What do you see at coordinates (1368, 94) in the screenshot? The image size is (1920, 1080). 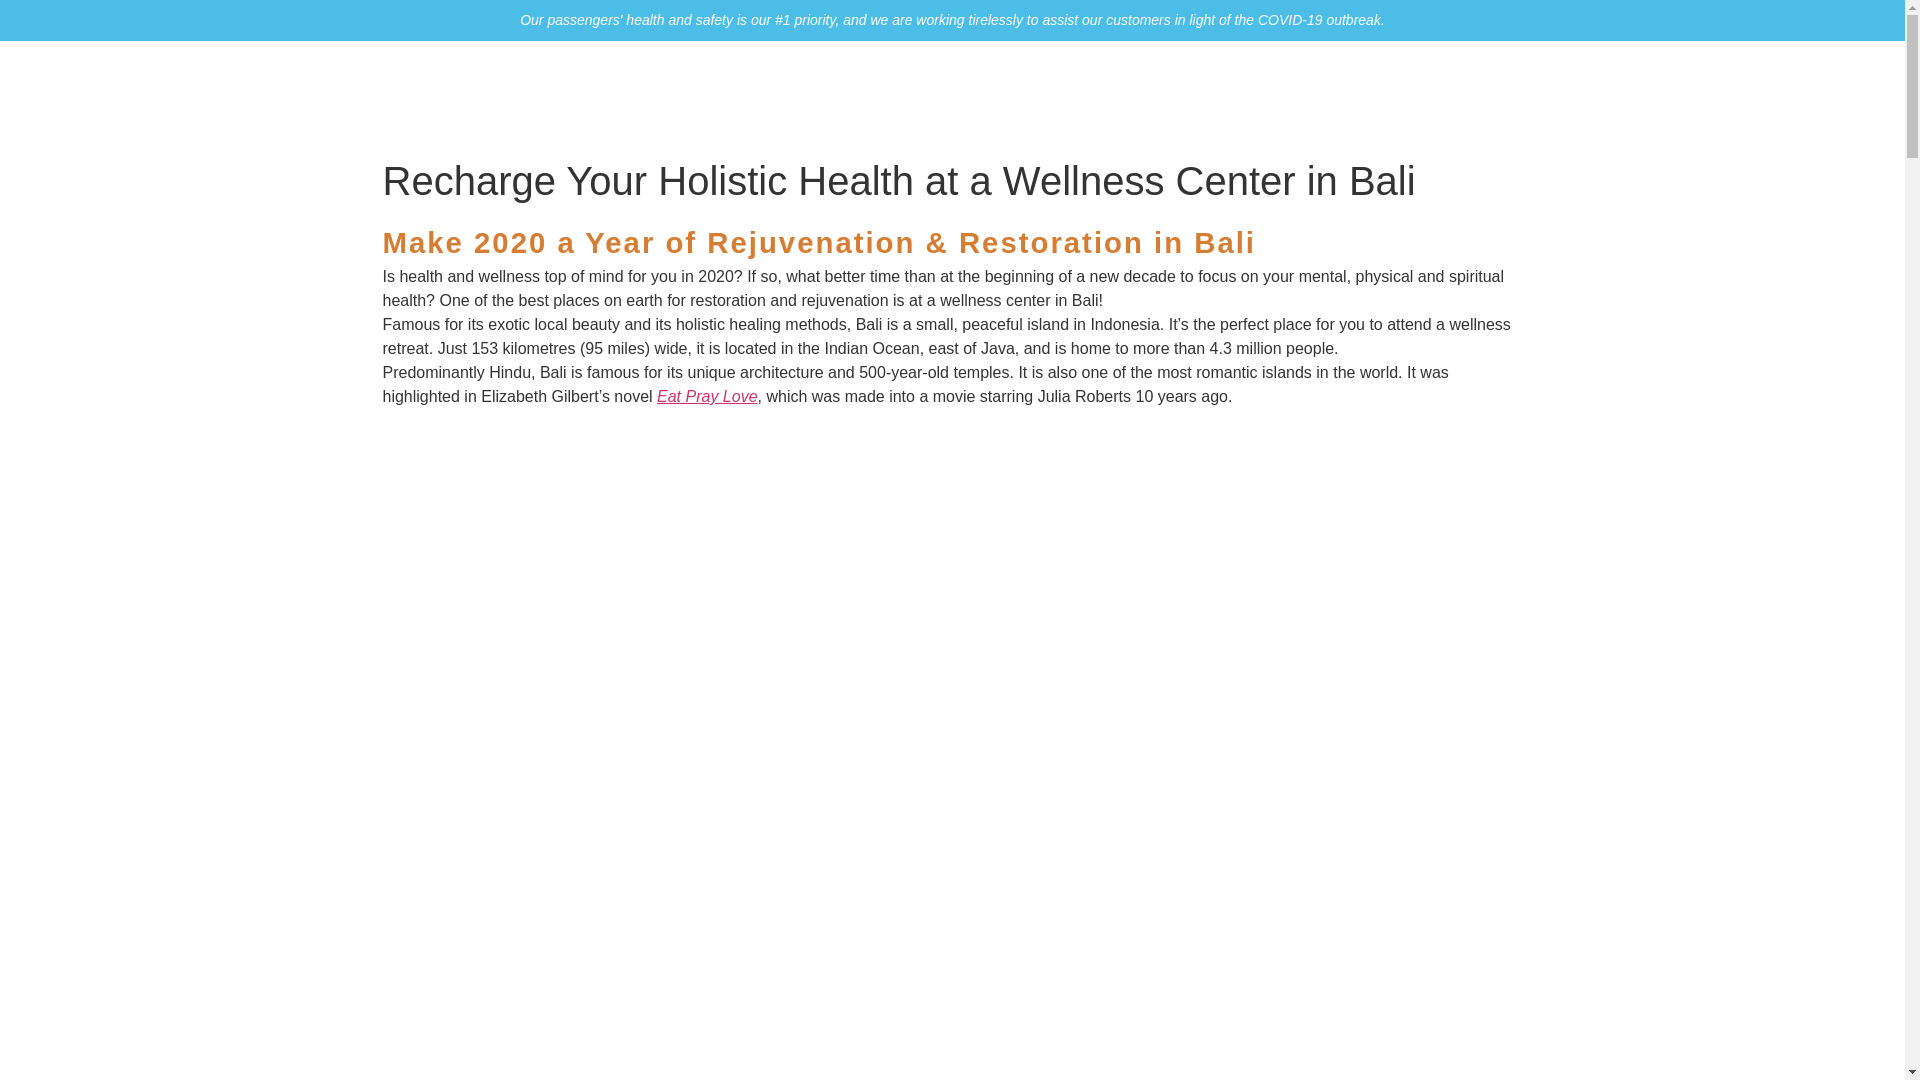 I see `Blogs` at bounding box center [1368, 94].